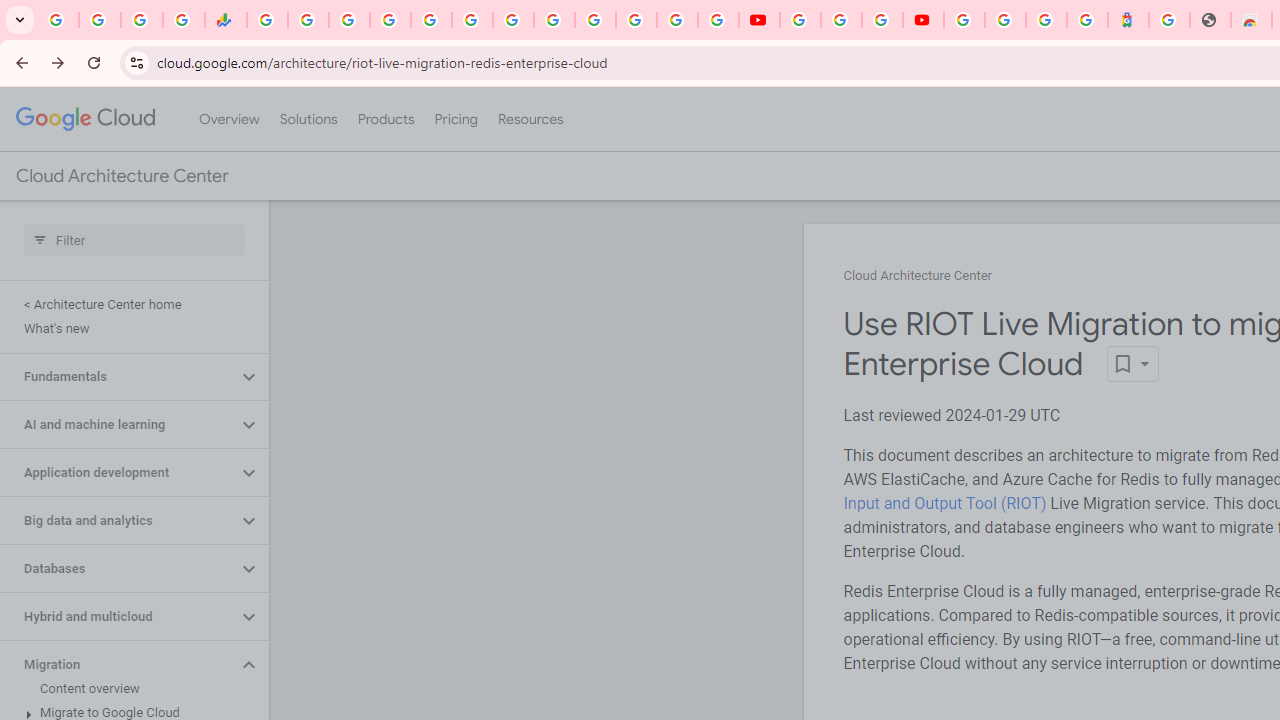 This screenshot has width=1280, height=720. Describe the element at coordinates (118, 520) in the screenshot. I see `Big data and analytics` at that location.